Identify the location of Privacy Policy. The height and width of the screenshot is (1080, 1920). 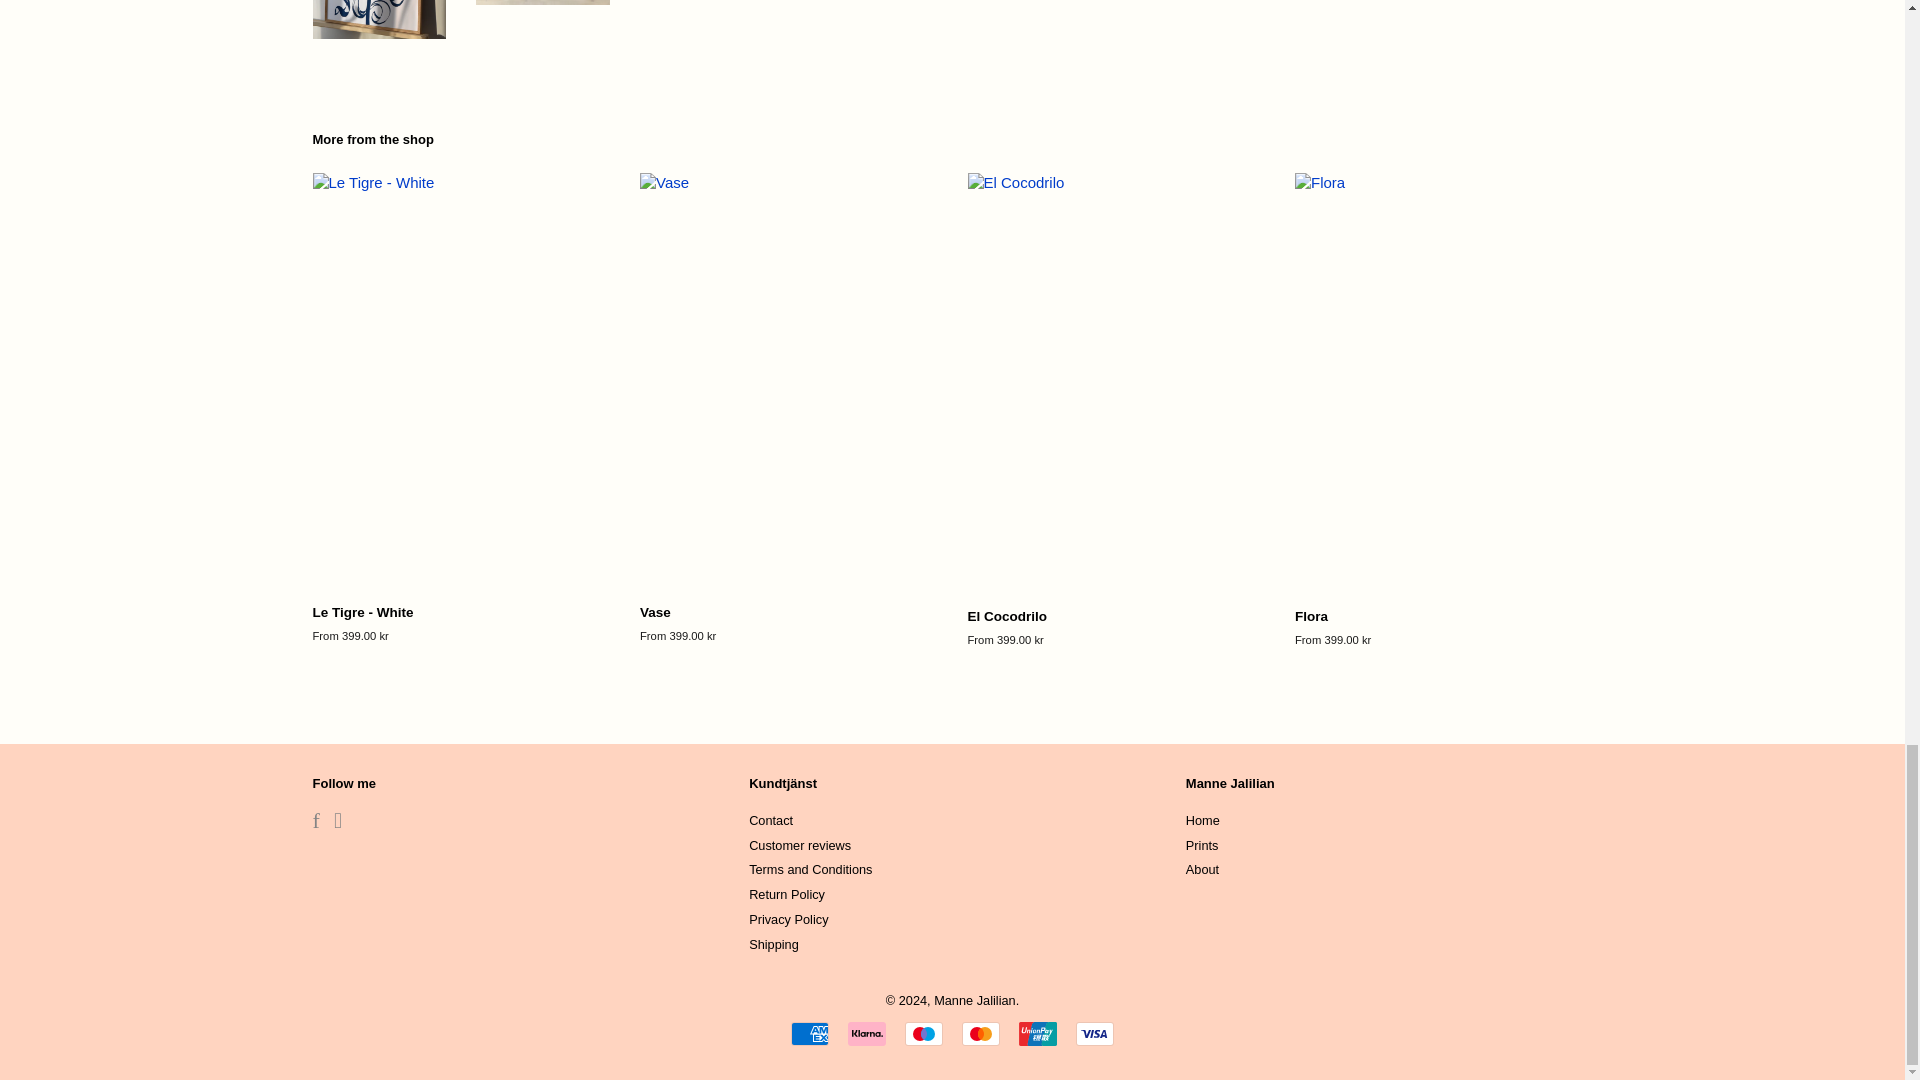
(788, 918).